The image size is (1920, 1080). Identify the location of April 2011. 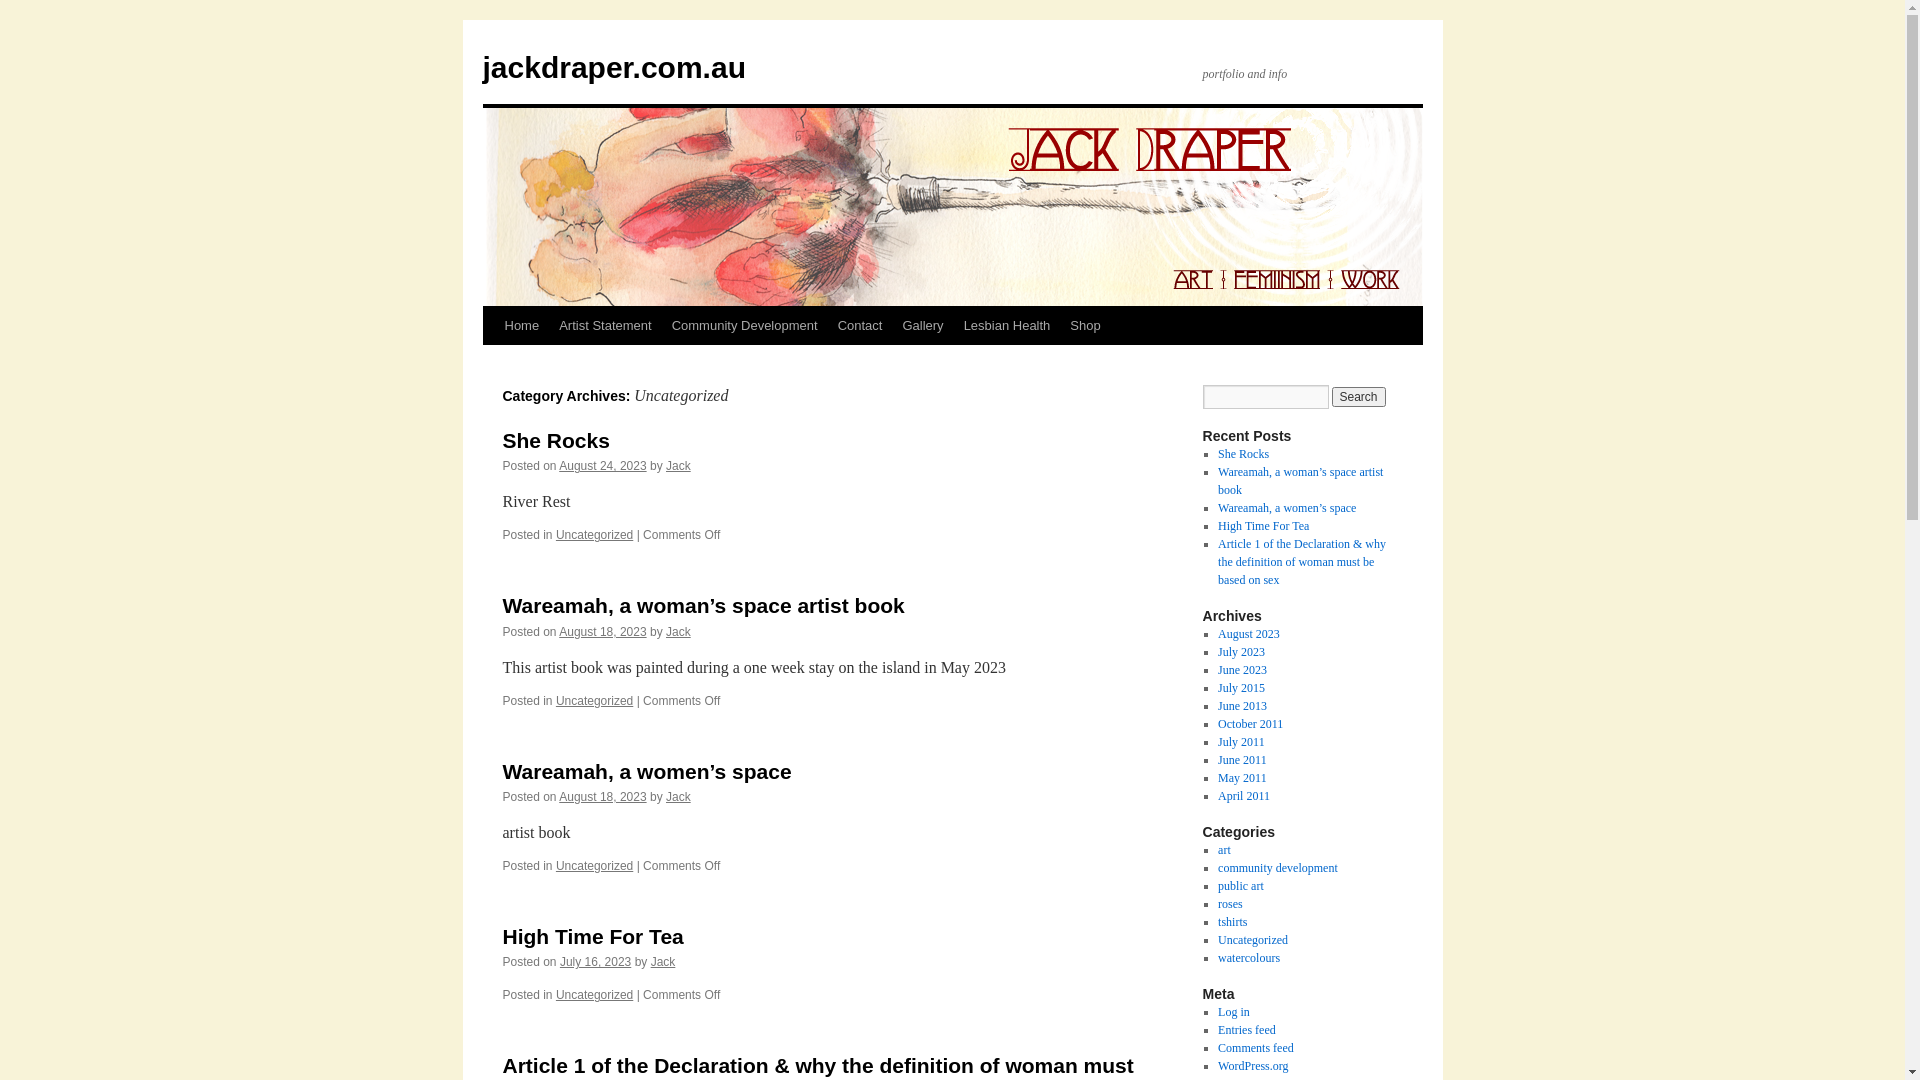
(1244, 796).